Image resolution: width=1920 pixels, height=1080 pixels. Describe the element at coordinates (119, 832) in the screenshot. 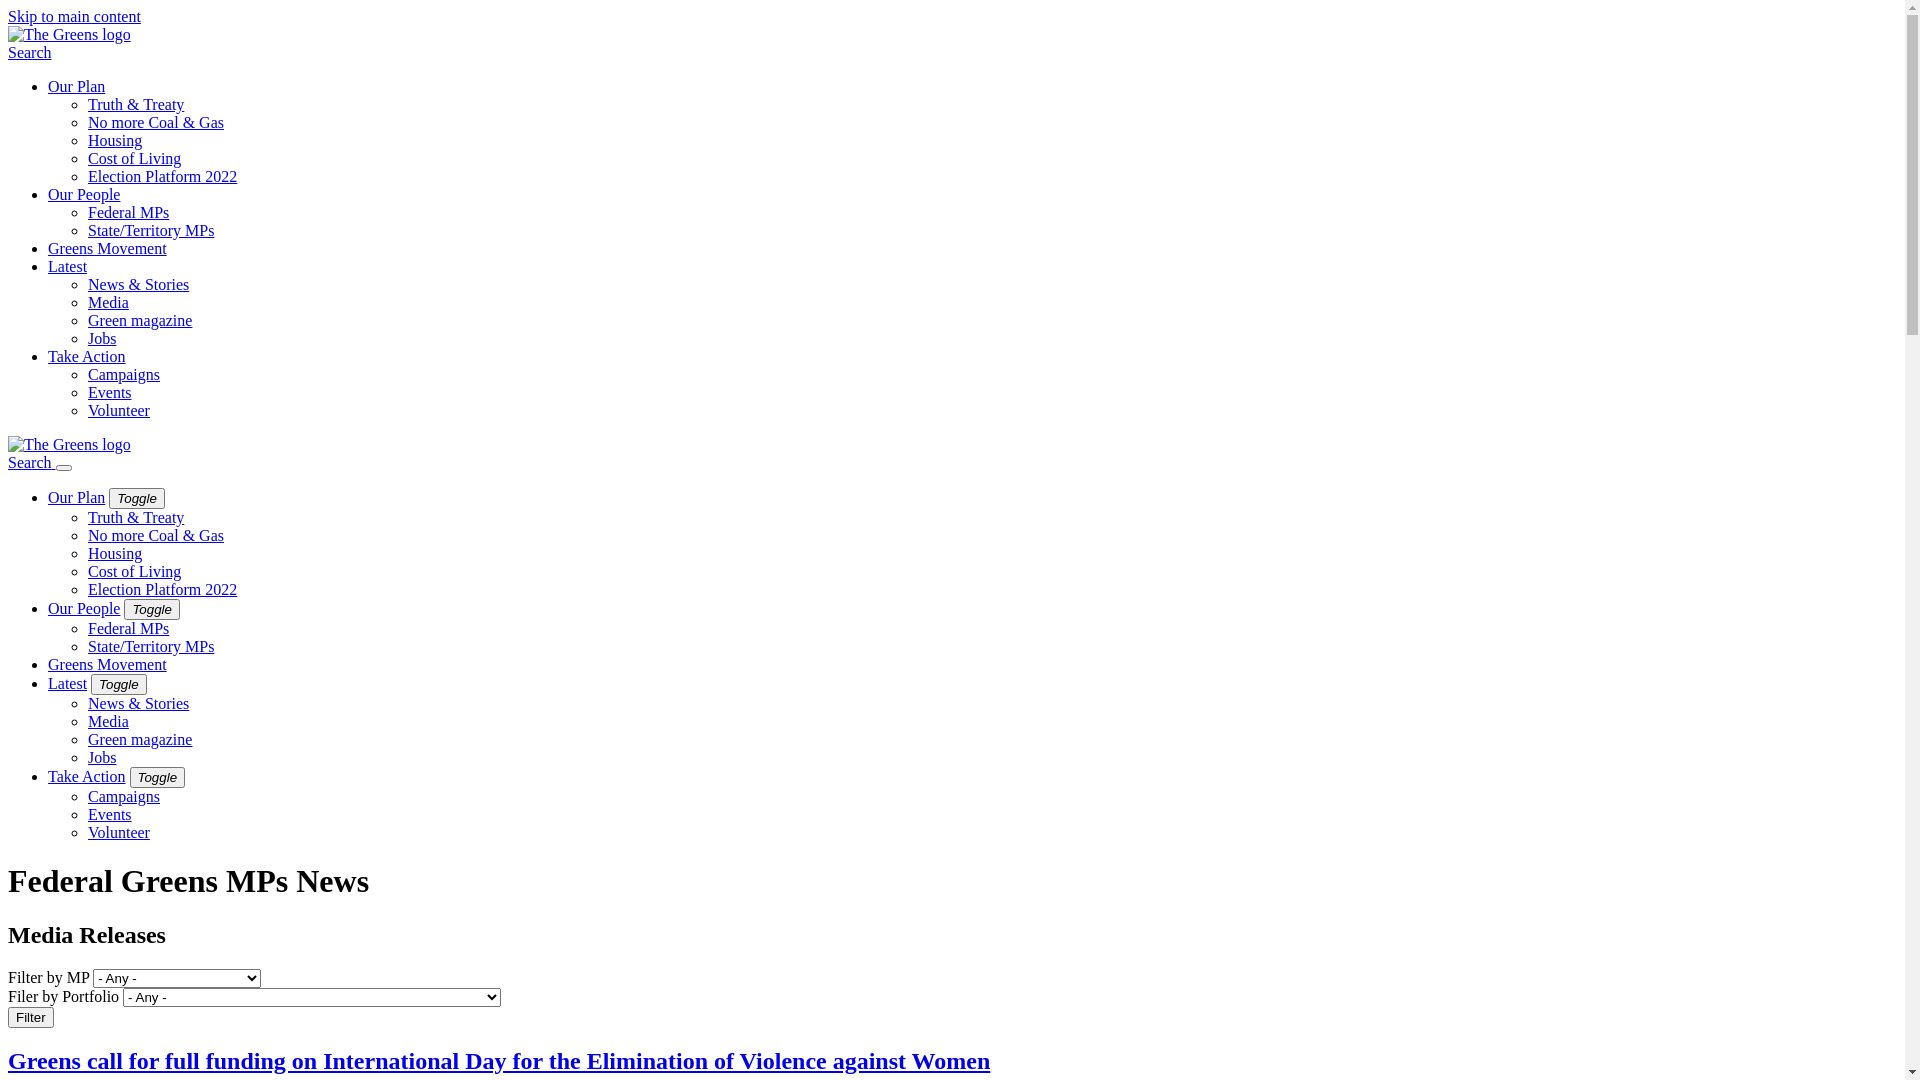

I see `Volunteer` at that location.